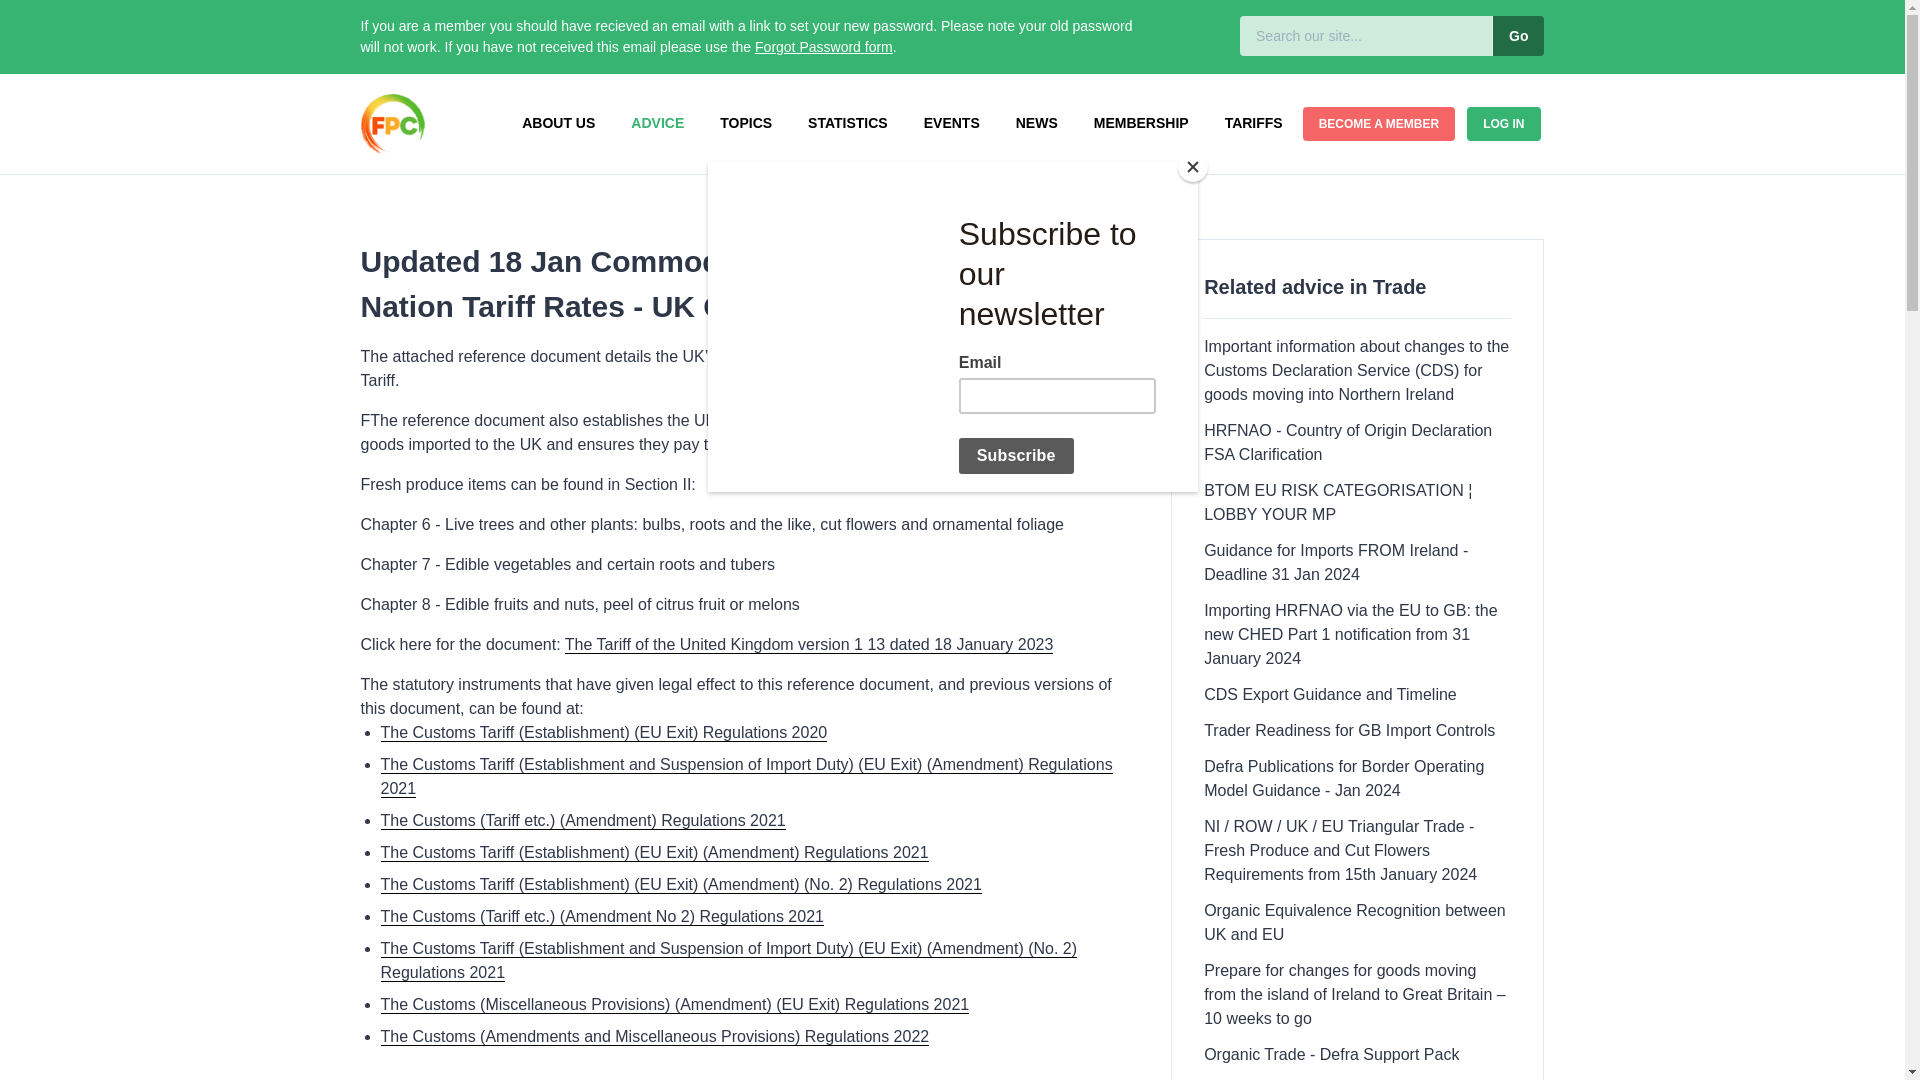 Image resolution: width=1920 pixels, height=1080 pixels. What do you see at coordinates (952, 122) in the screenshot?
I see `EVENTS` at bounding box center [952, 122].